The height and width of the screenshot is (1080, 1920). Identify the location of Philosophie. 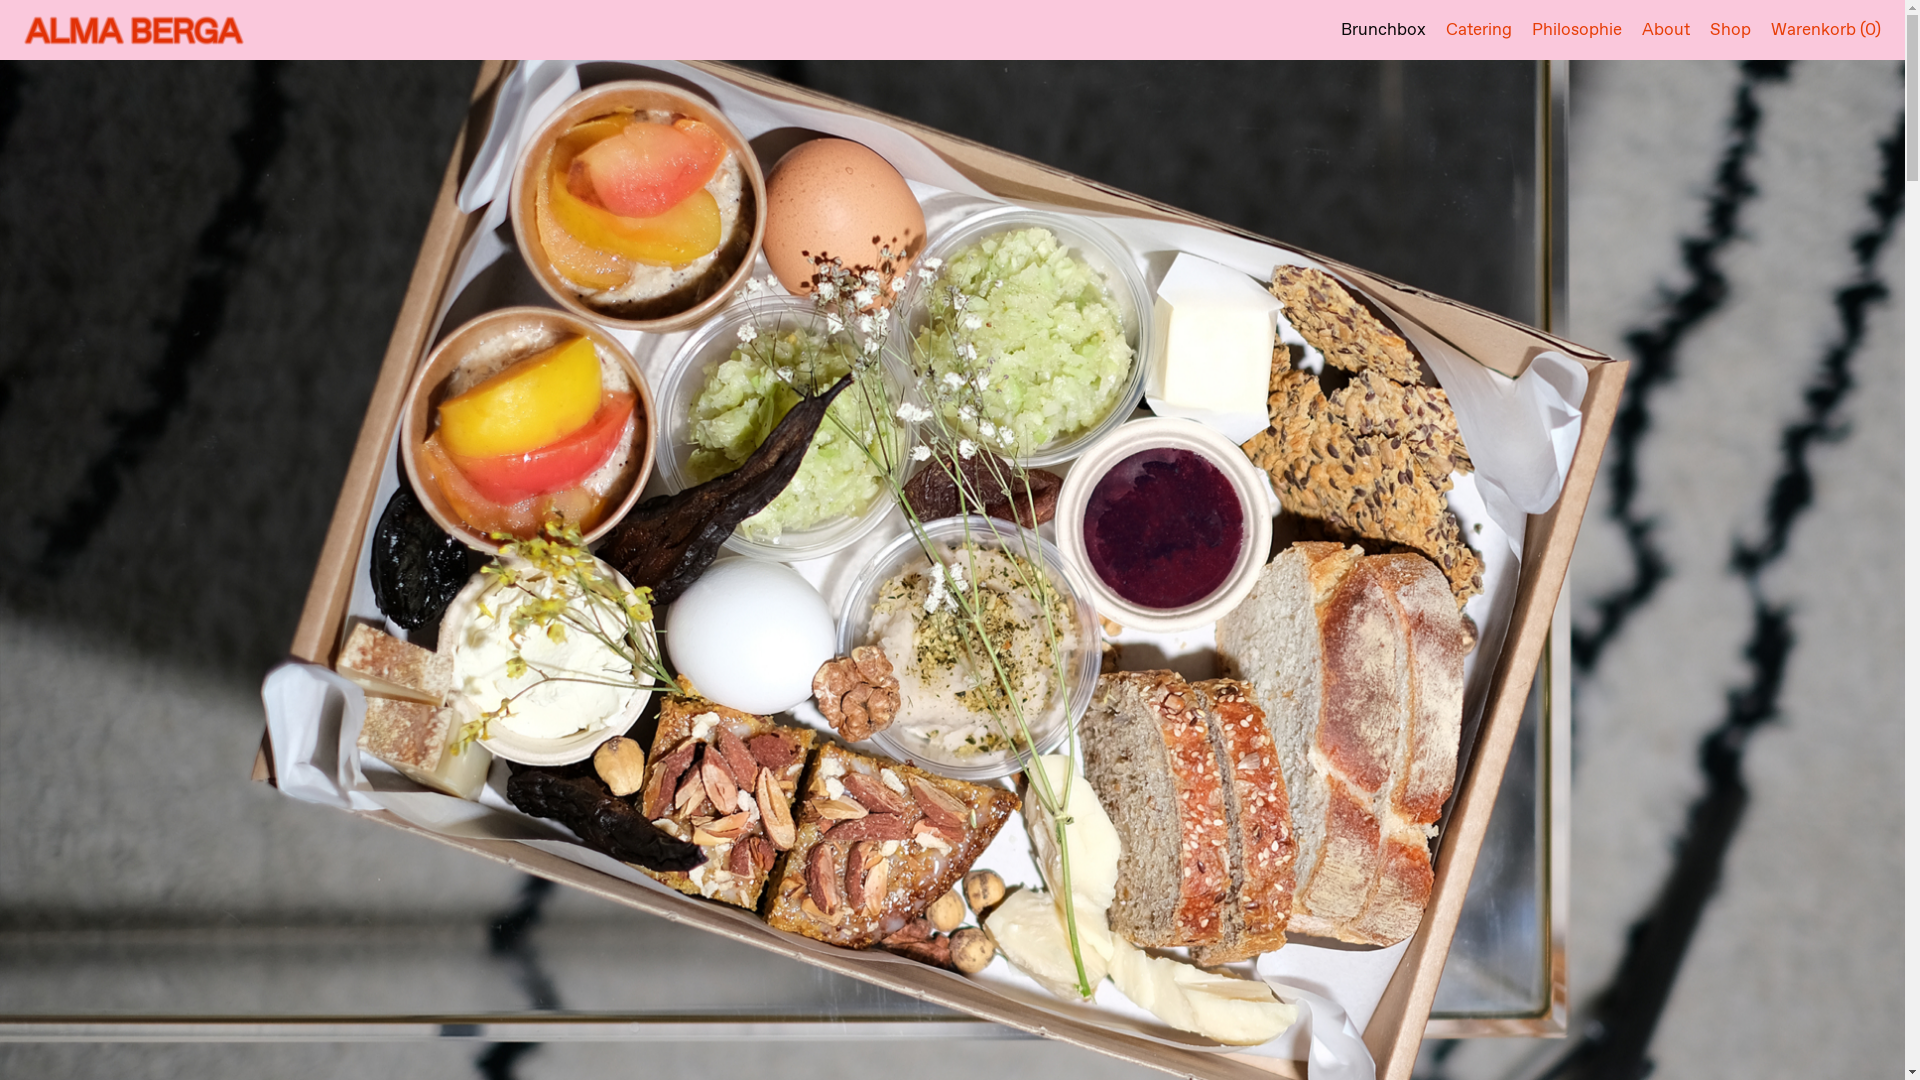
(1577, 30).